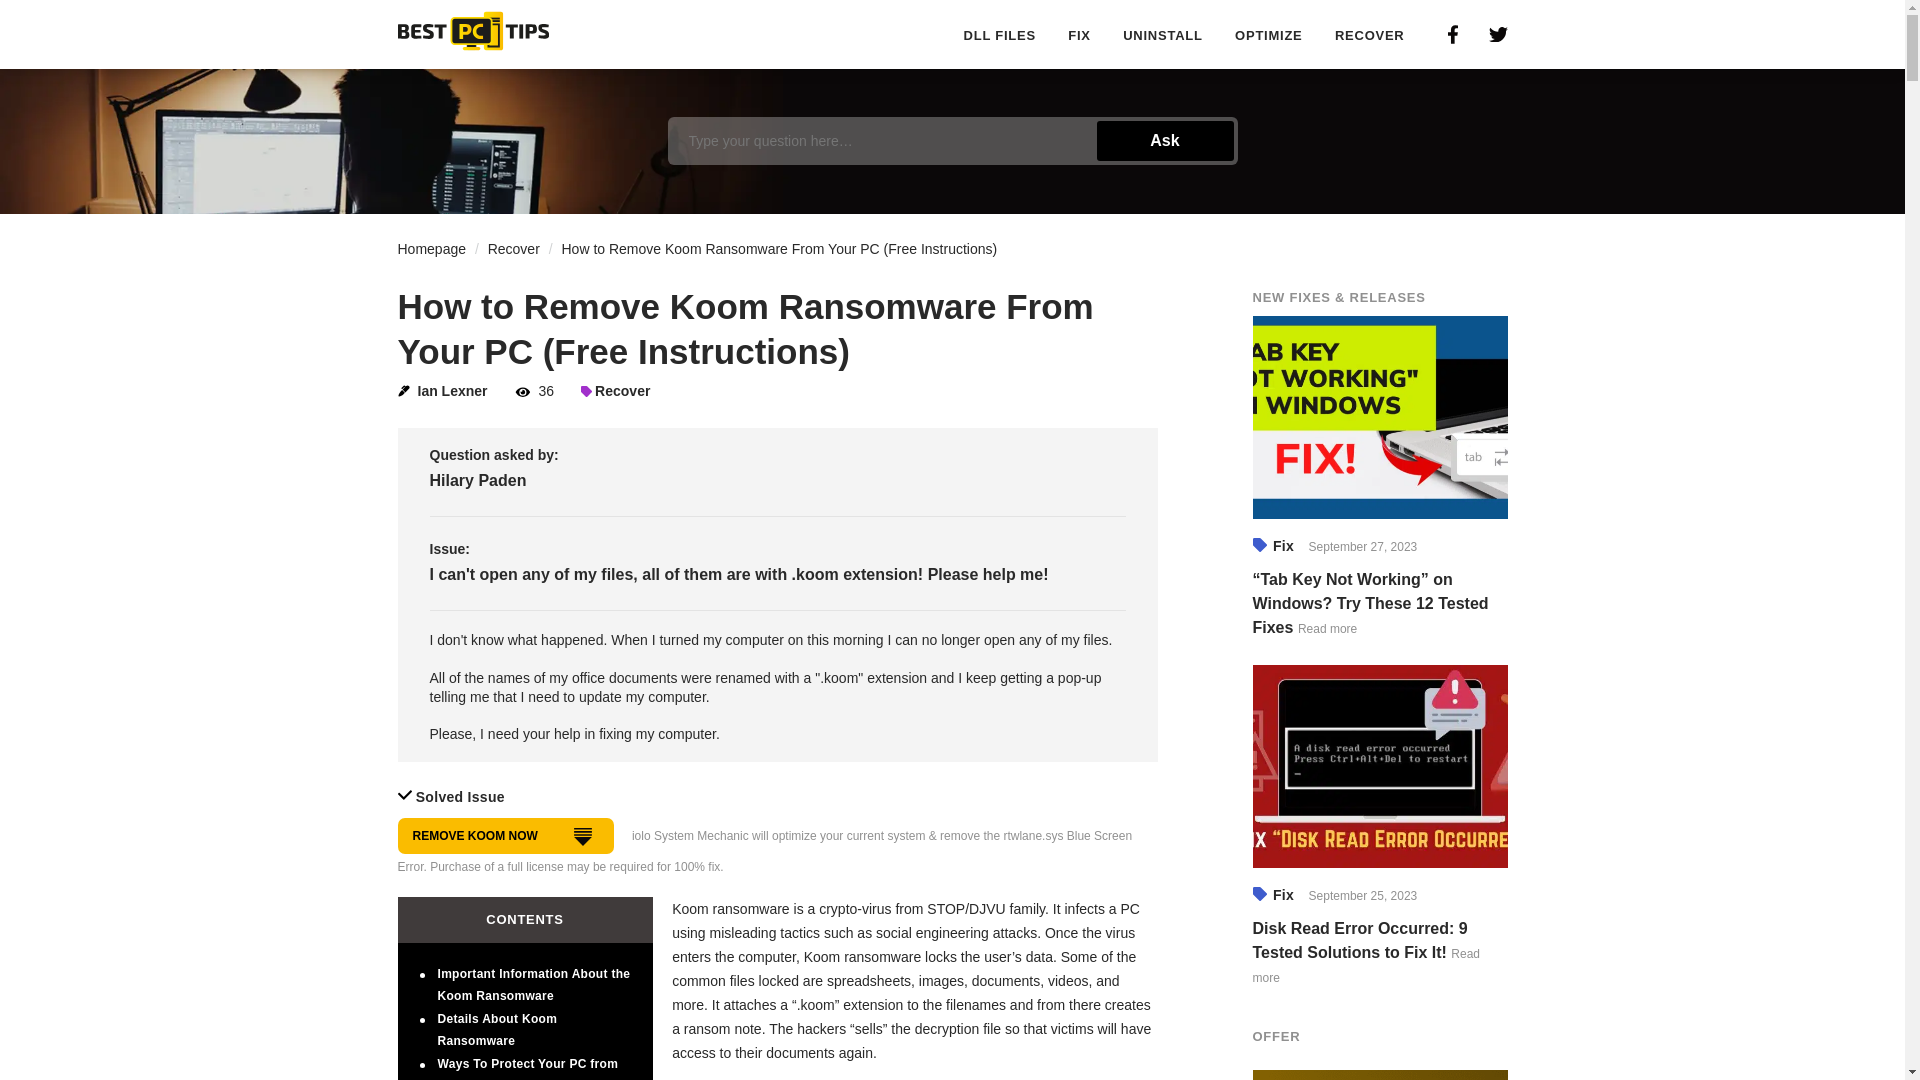  I want to click on FIX, so click(1078, 36).